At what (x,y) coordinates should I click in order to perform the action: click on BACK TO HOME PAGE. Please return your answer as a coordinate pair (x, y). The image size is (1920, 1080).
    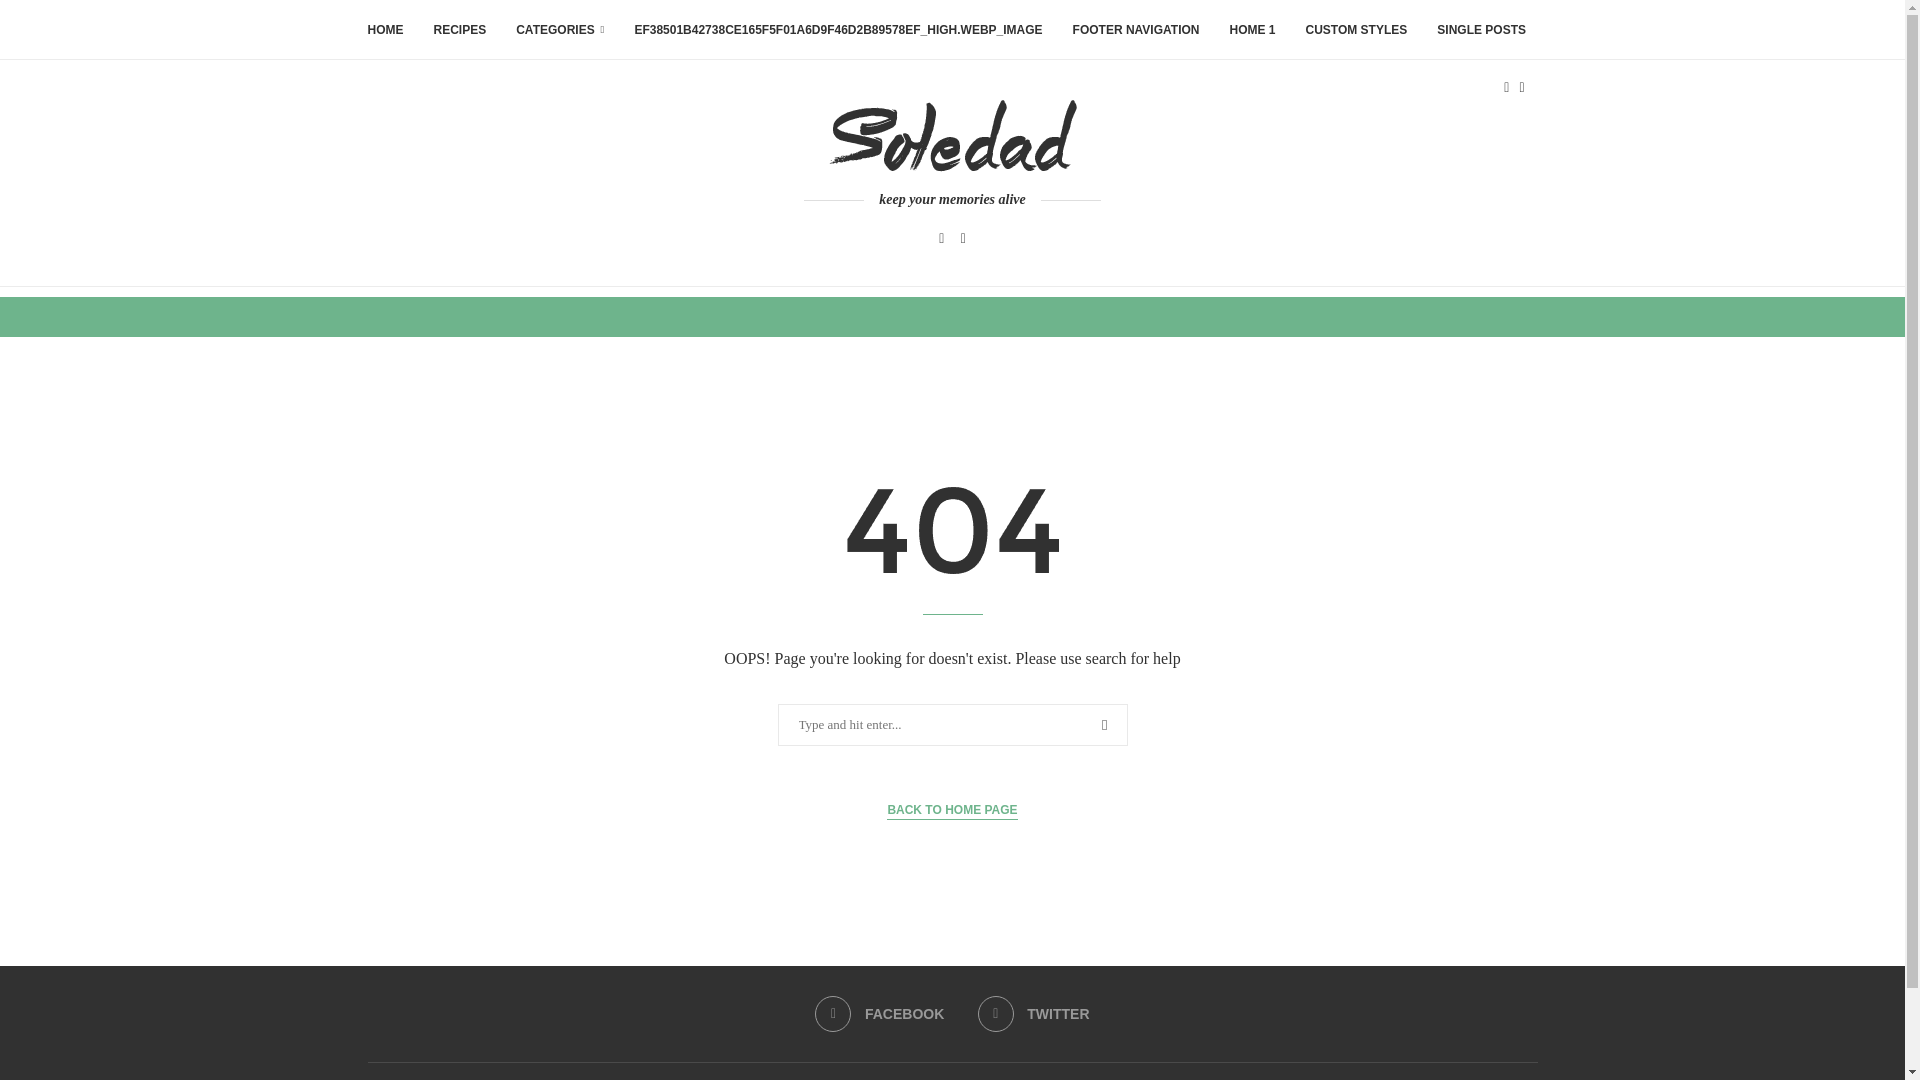
    Looking at the image, I should click on (952, 810).